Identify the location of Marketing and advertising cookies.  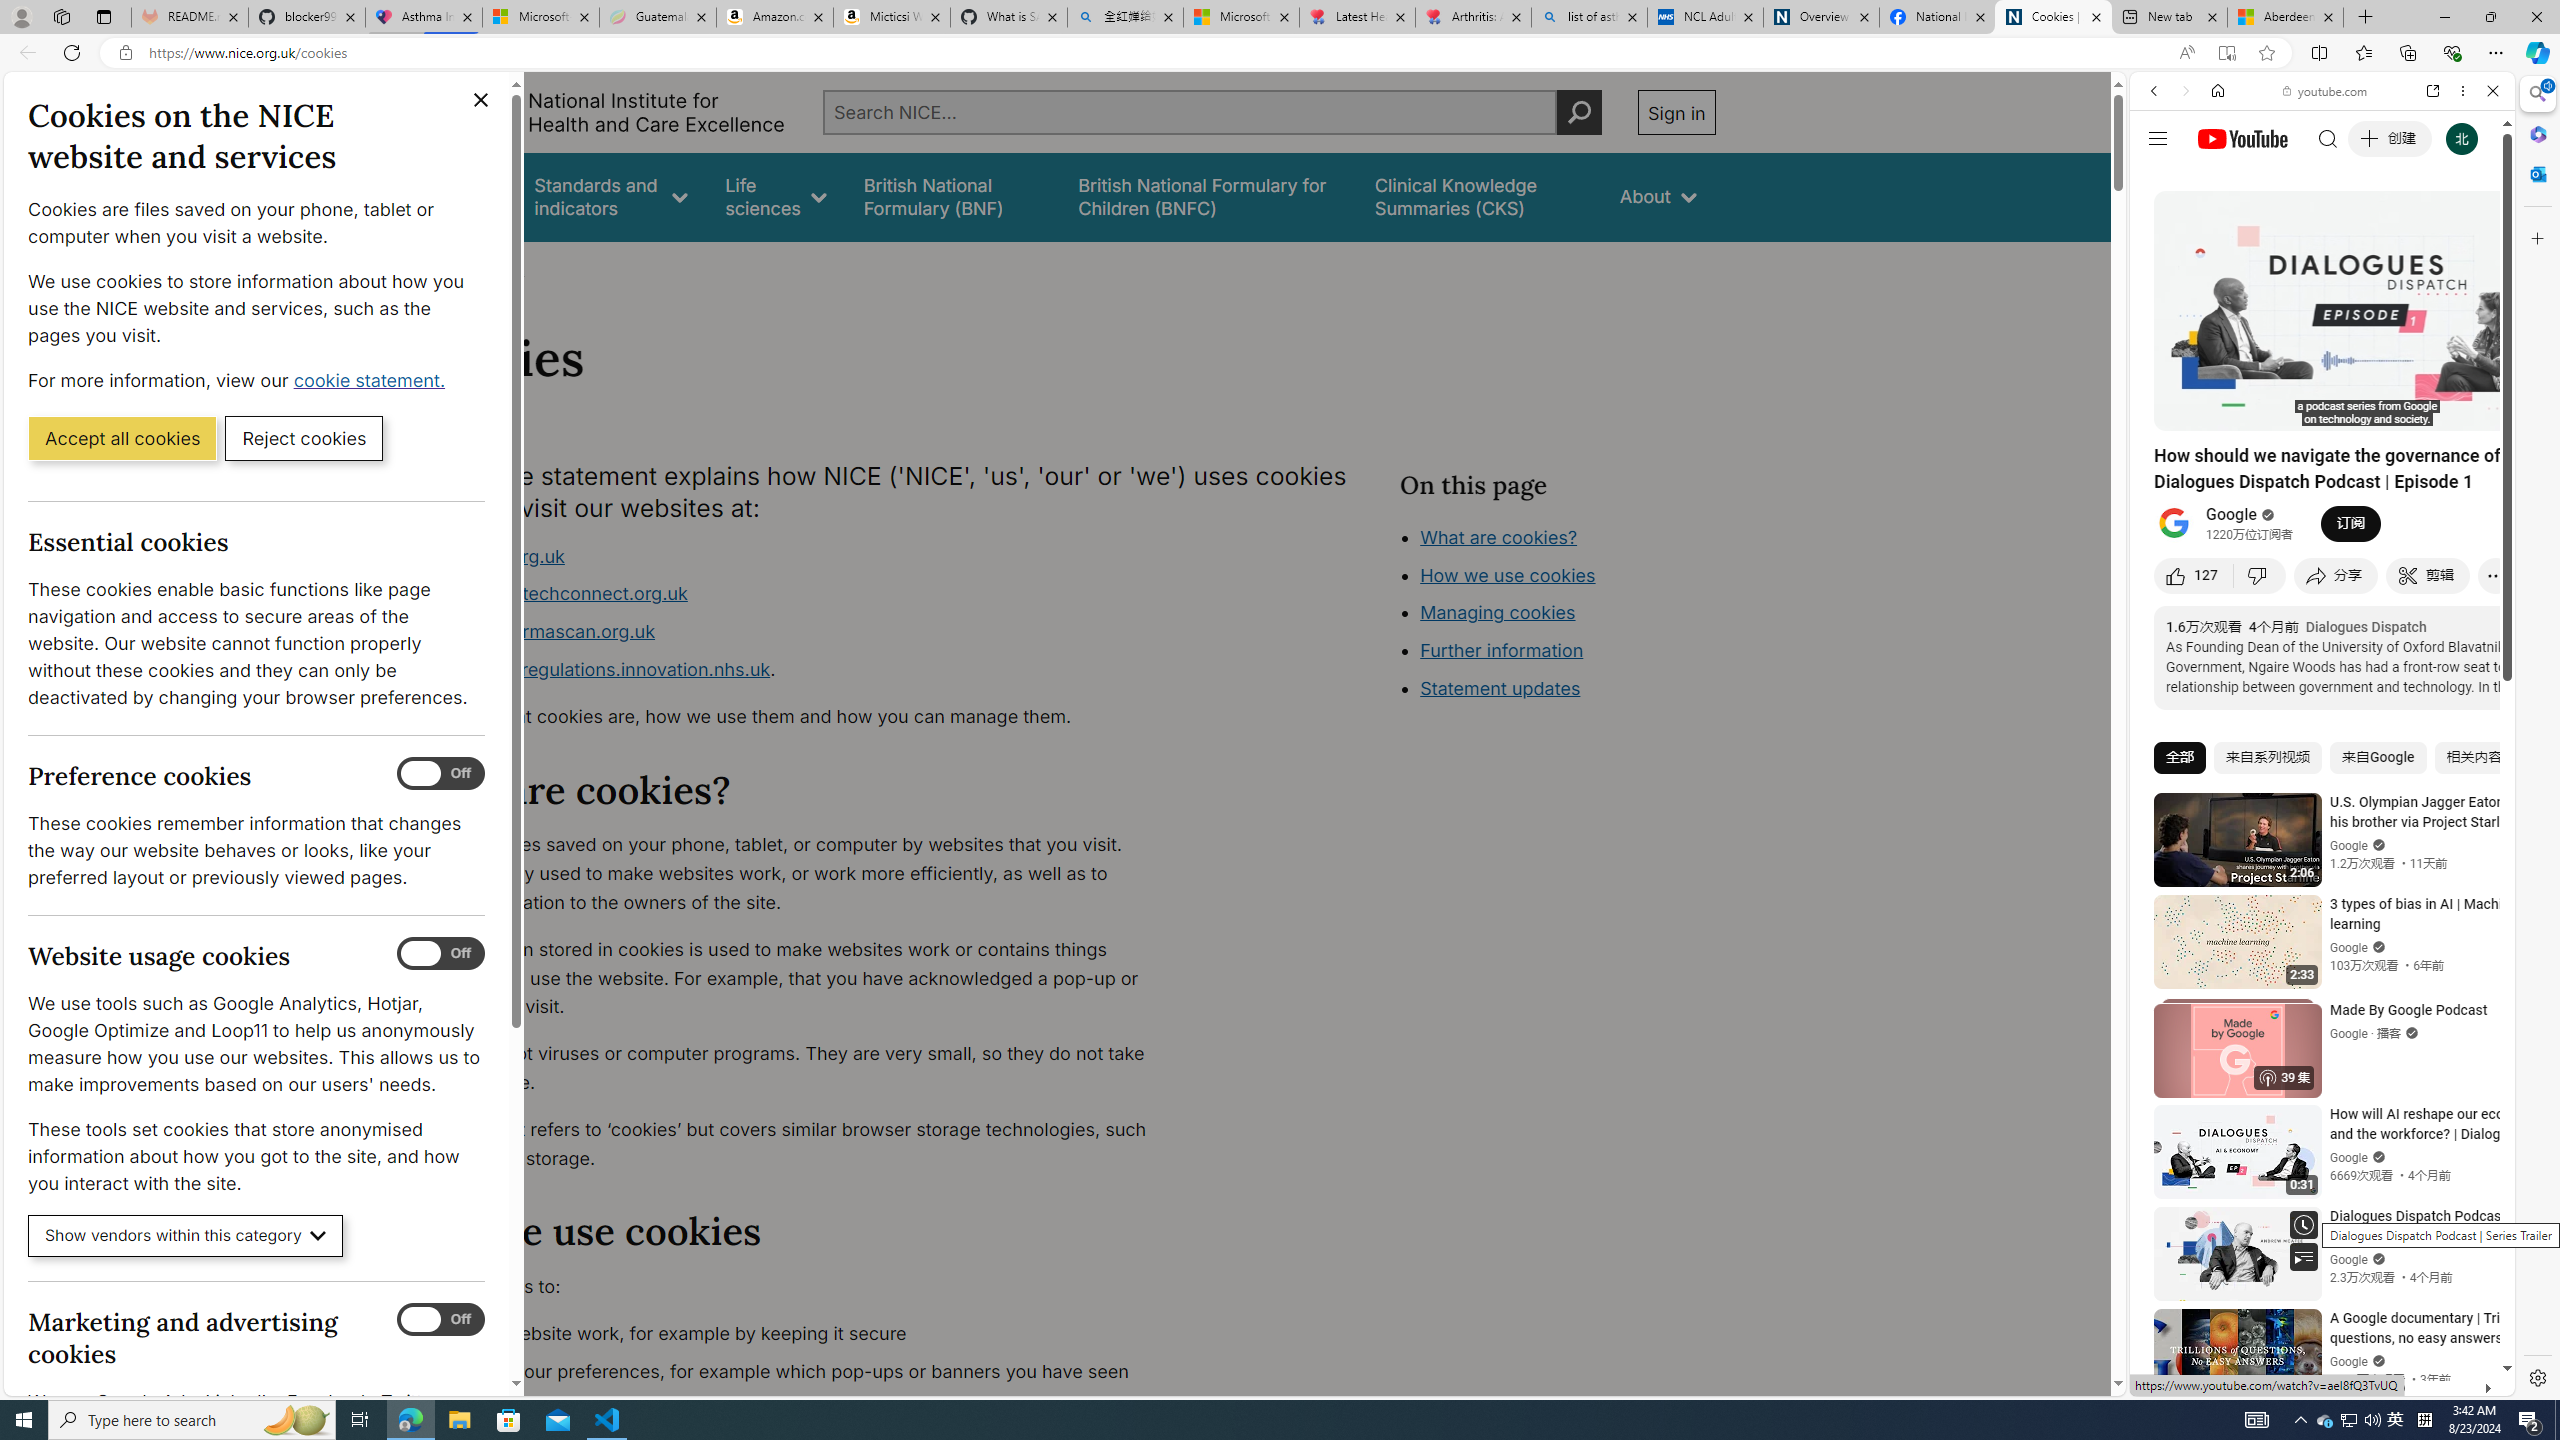
(441, 1320).